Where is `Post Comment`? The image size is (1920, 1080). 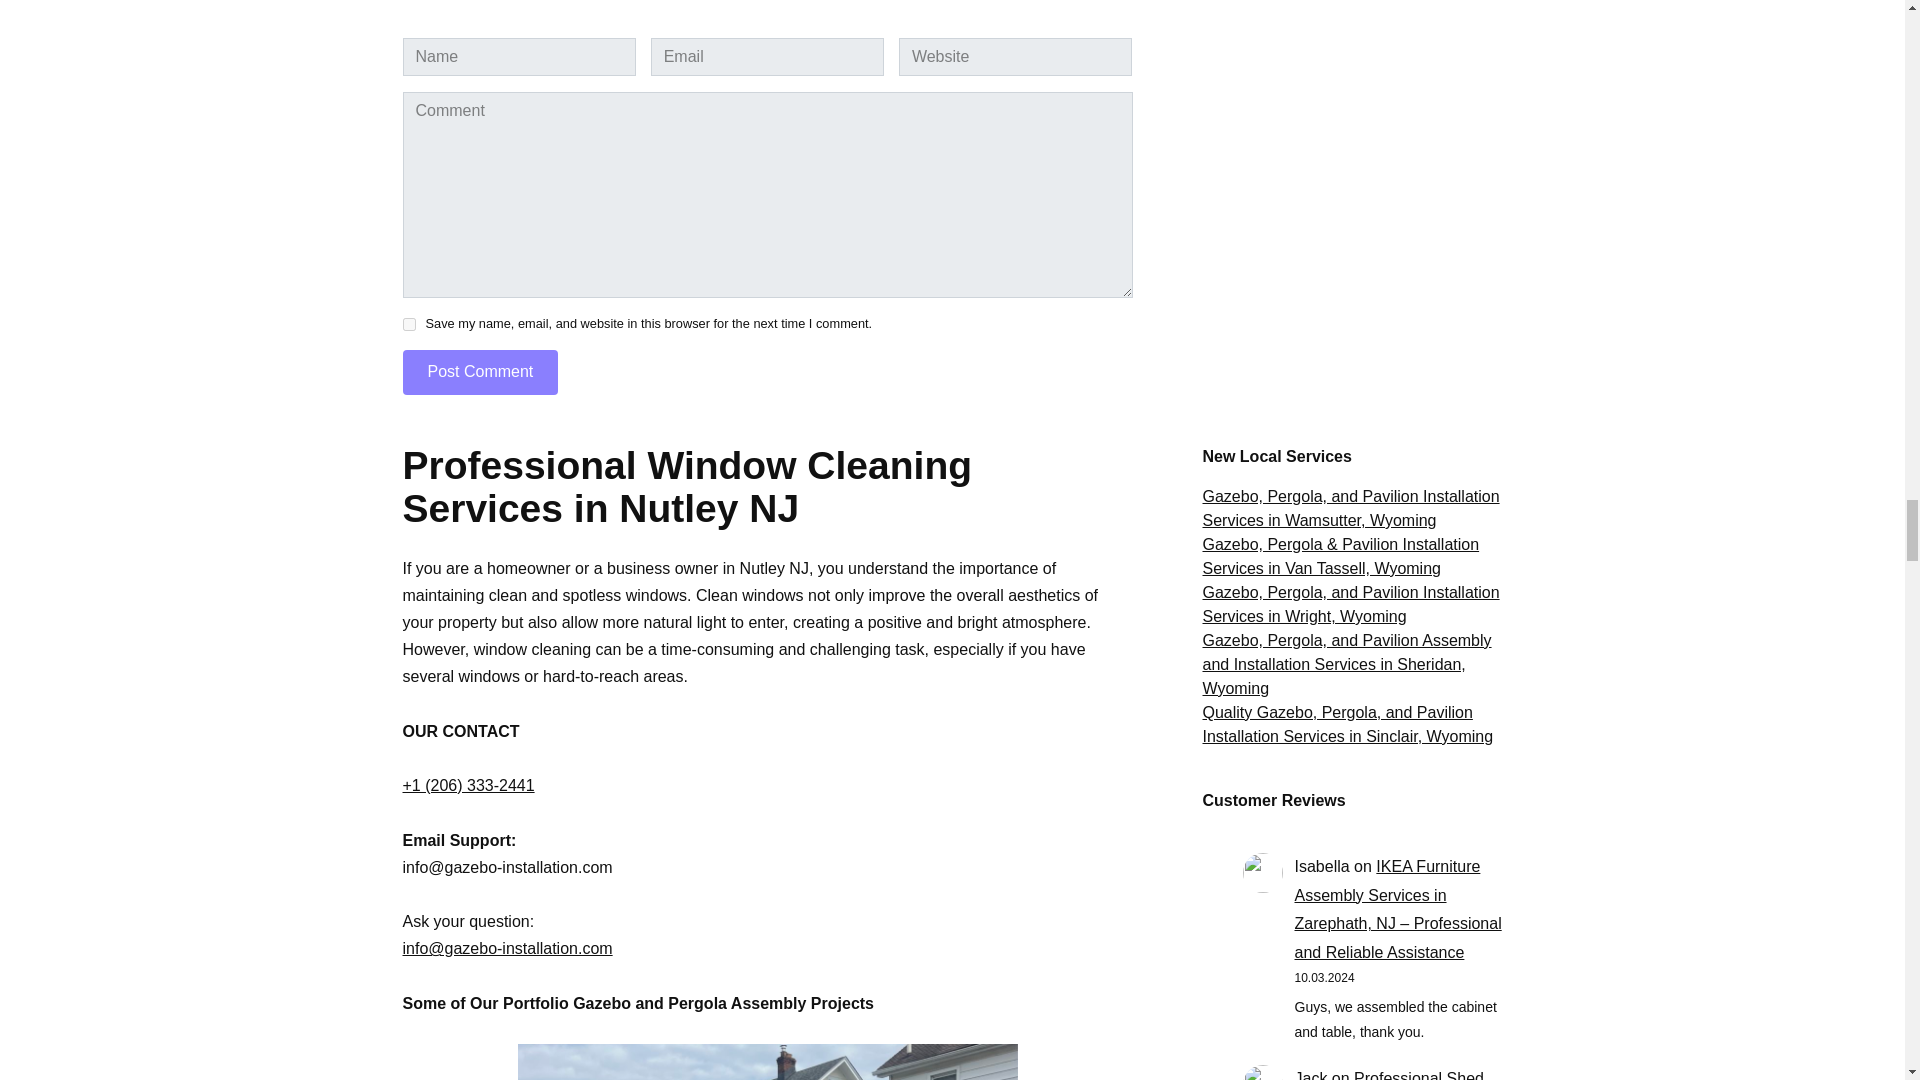 Post Comment is located at coordinates (480, 372).